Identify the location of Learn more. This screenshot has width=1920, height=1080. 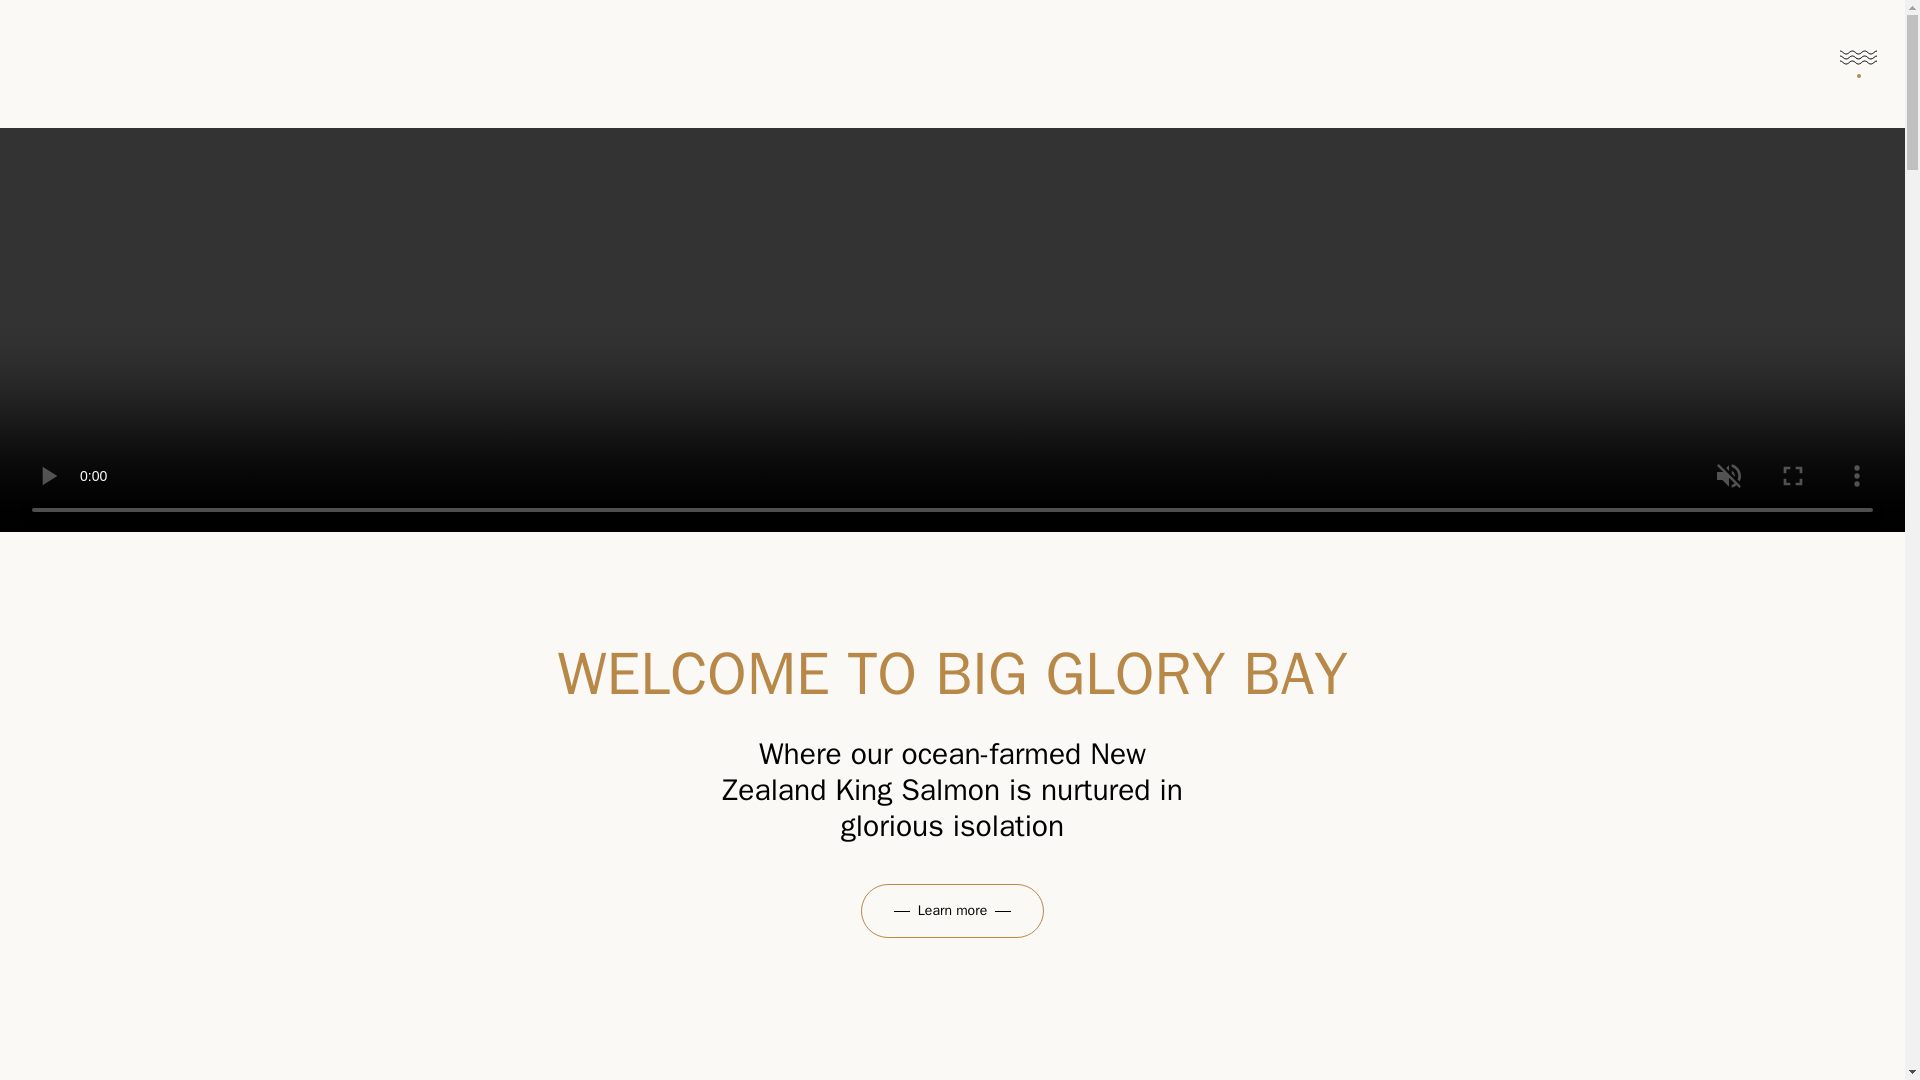
(952, 911).